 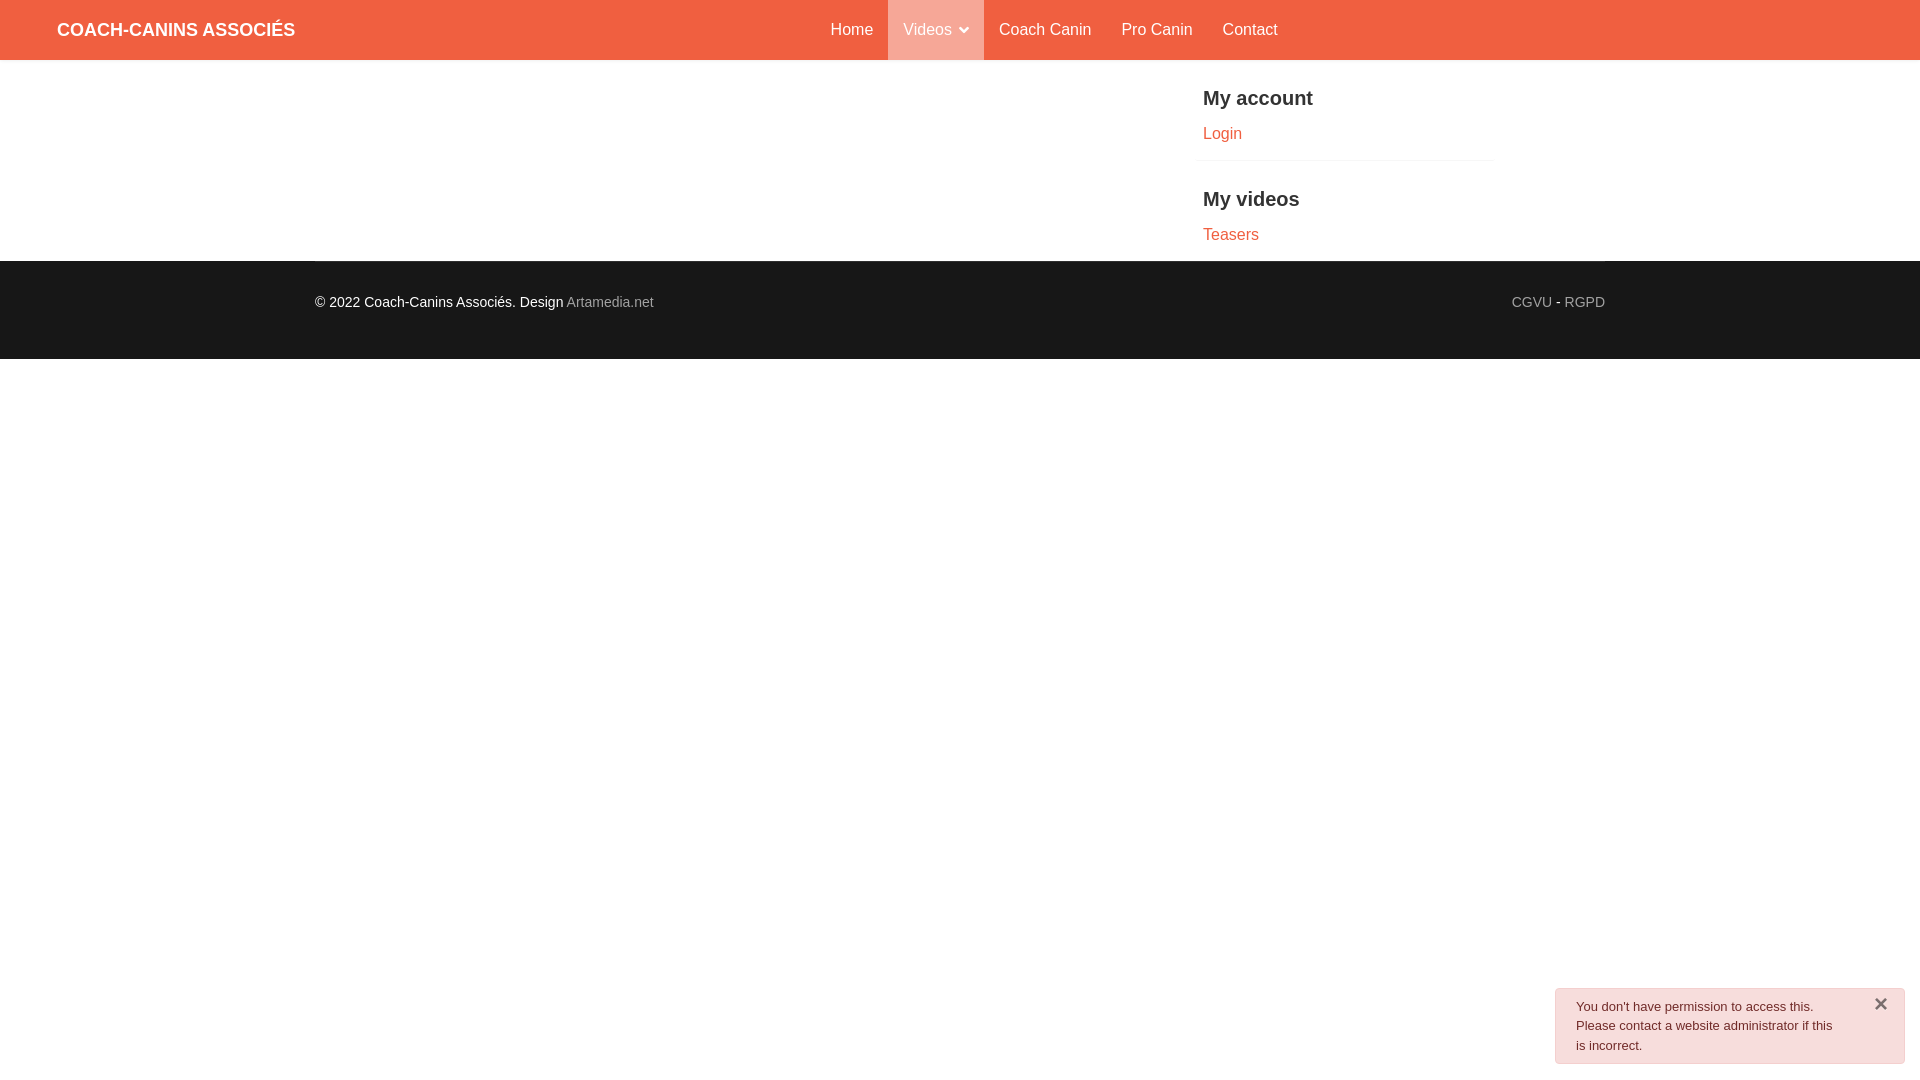 What do you see at coordinates (936, 30) in the screenshot?
I see `Videos` at bounding box center [936, 30].